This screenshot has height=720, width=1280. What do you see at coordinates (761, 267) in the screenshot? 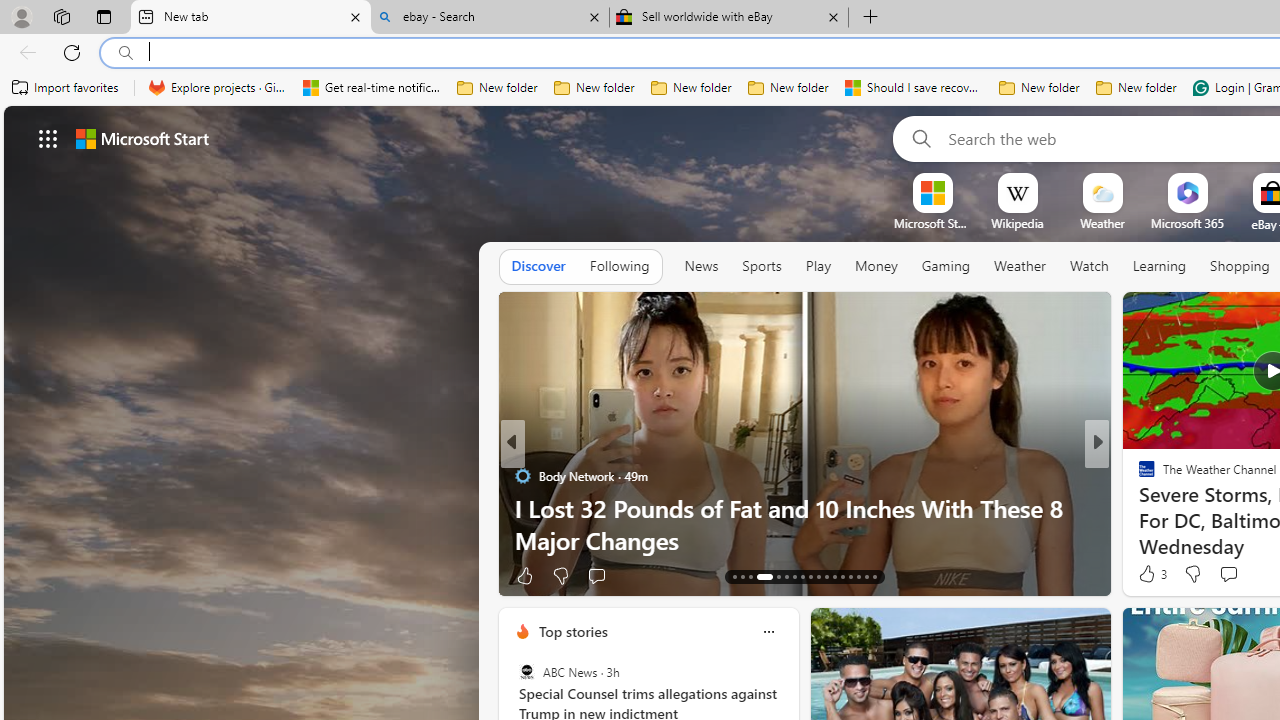
I see `Sports` at bounding box center [761, 267].